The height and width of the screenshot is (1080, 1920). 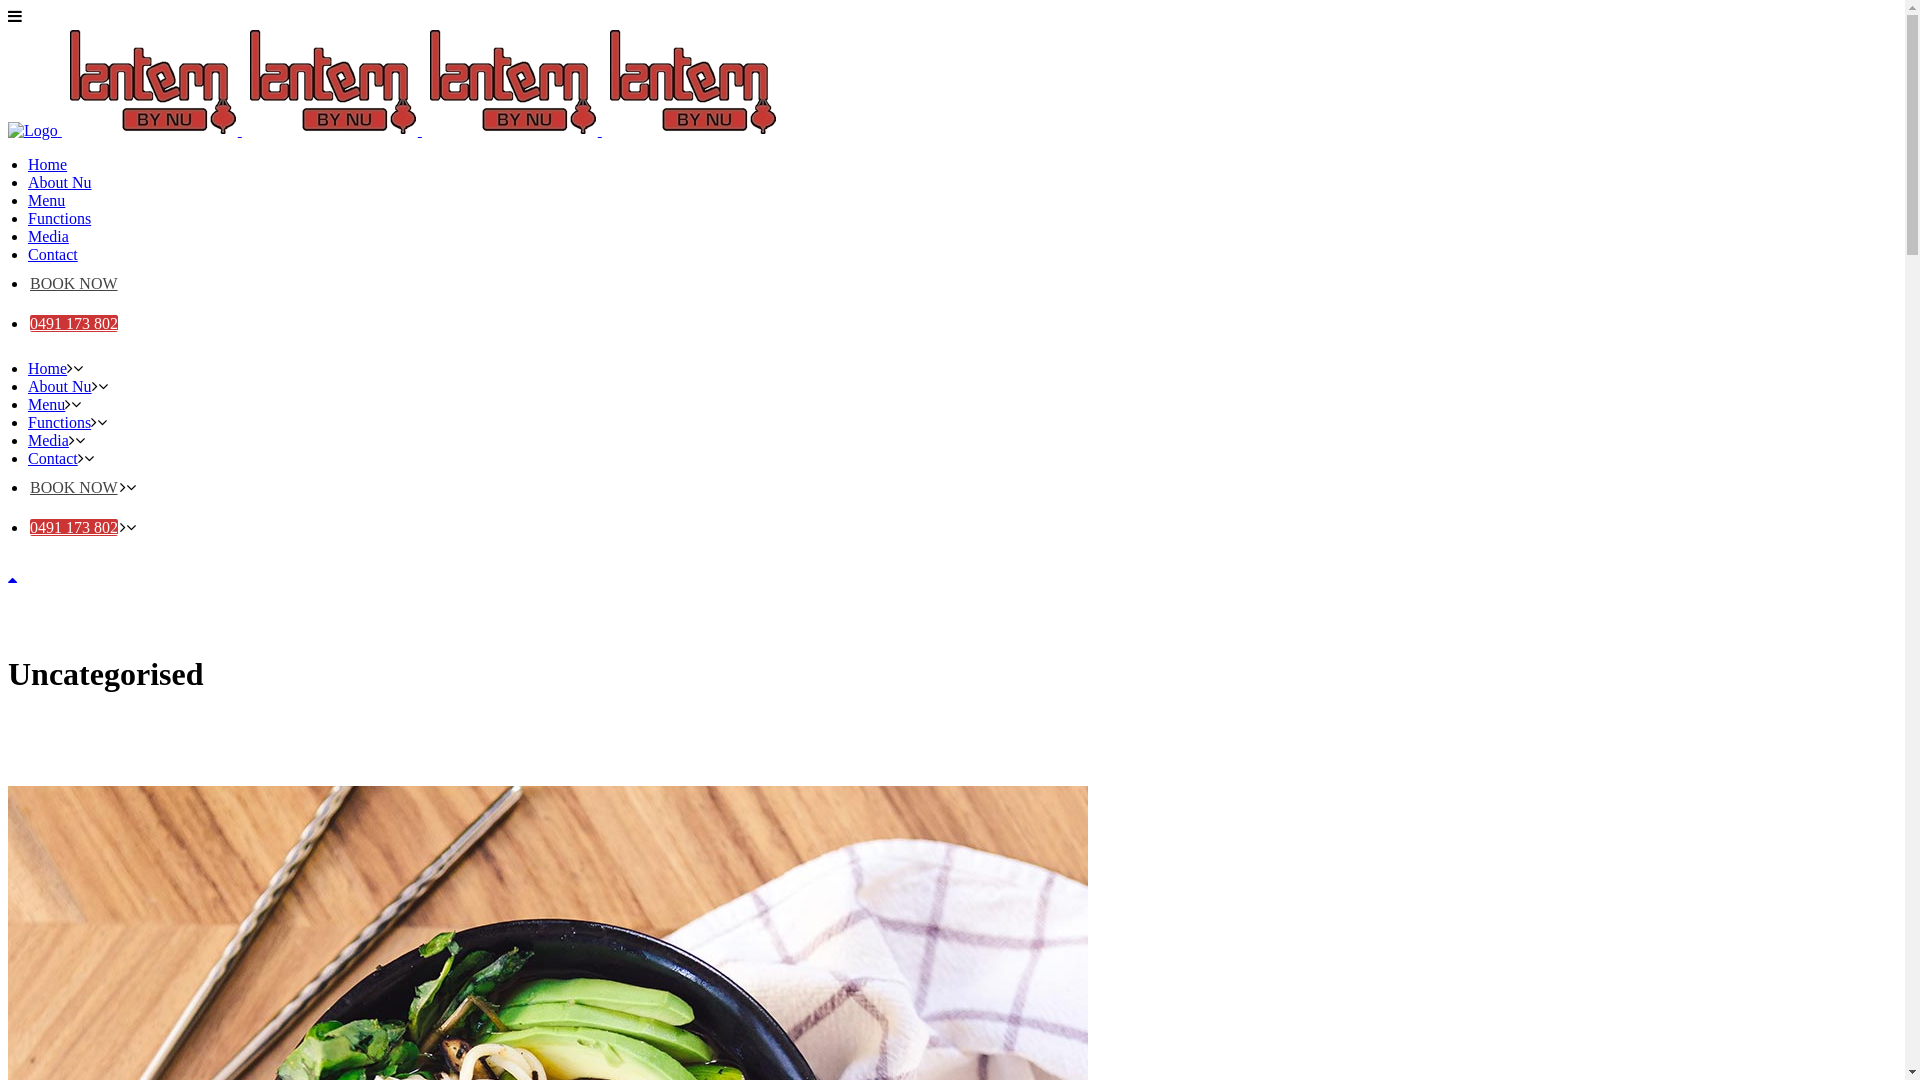 I want to click on Media, so click(x=48, y=236).